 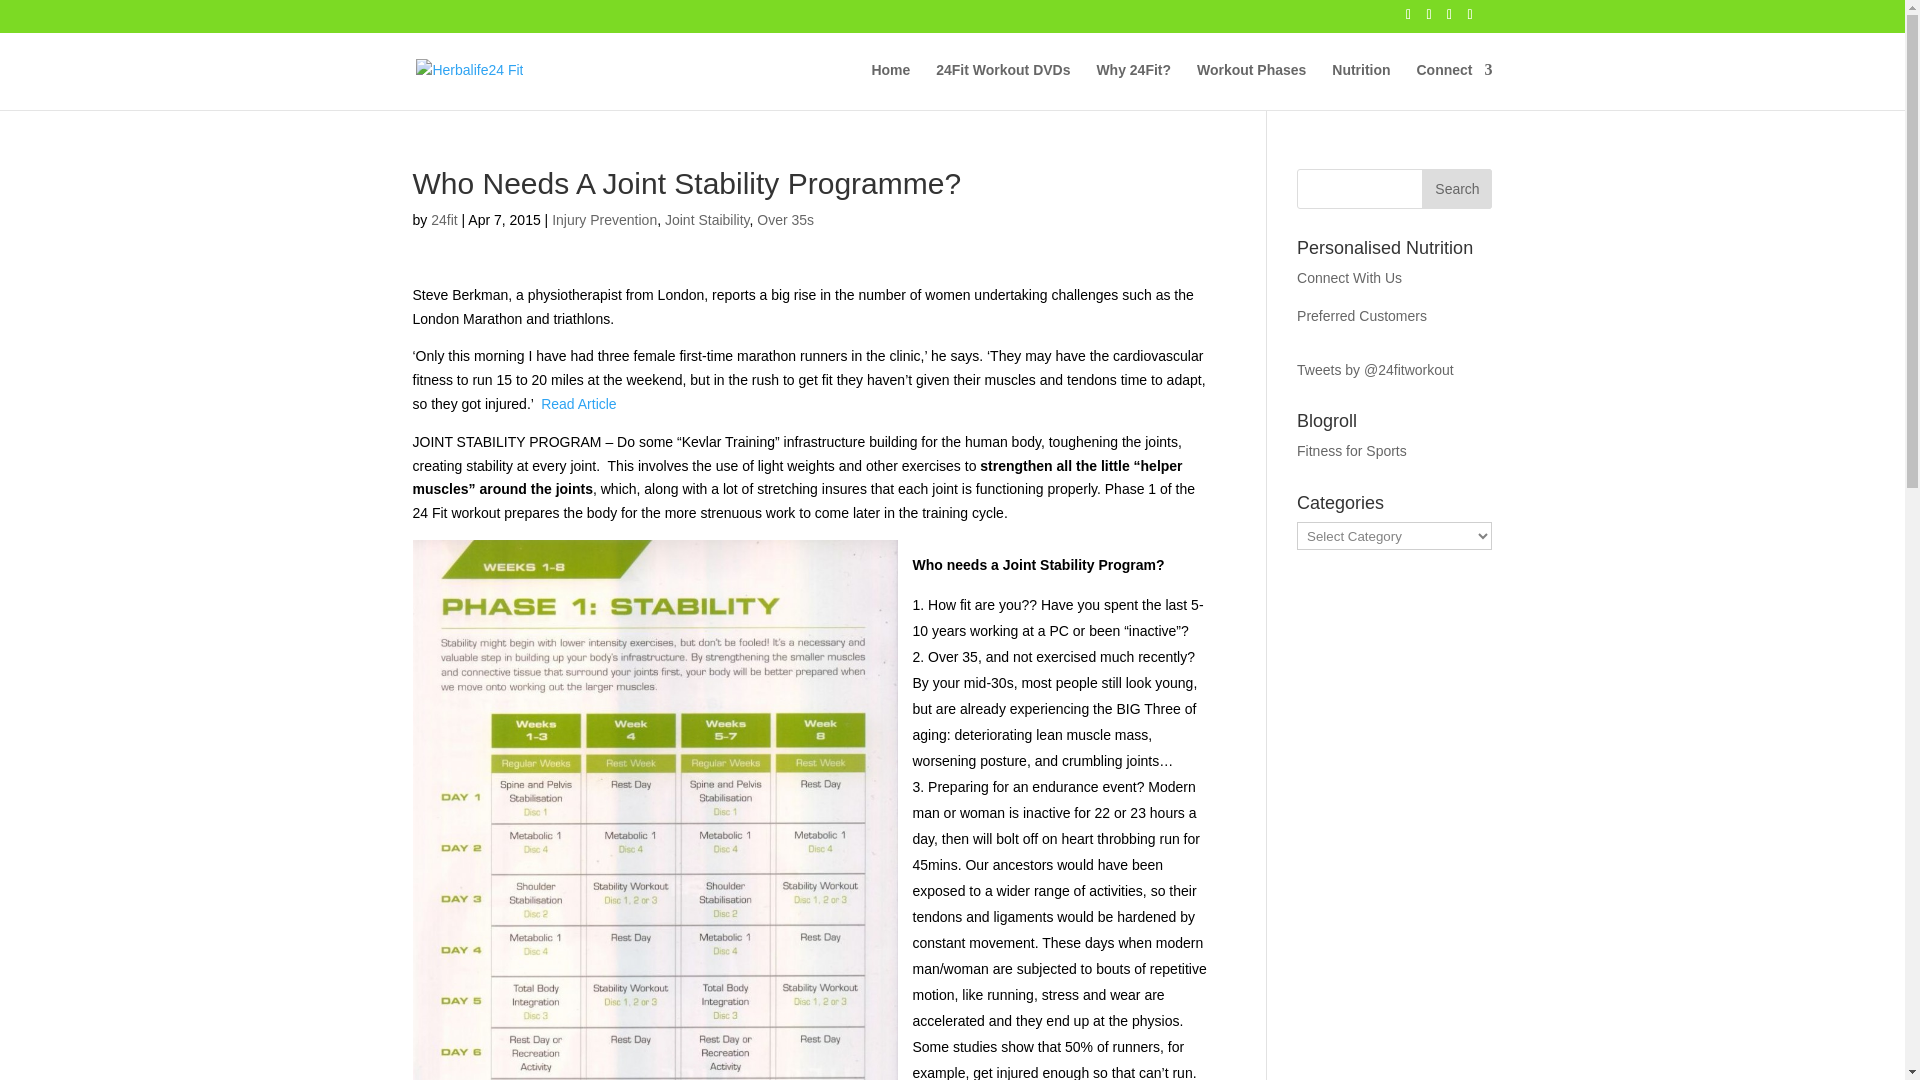 I want to click on Posts by 24fit, so click(x=443, y=219).